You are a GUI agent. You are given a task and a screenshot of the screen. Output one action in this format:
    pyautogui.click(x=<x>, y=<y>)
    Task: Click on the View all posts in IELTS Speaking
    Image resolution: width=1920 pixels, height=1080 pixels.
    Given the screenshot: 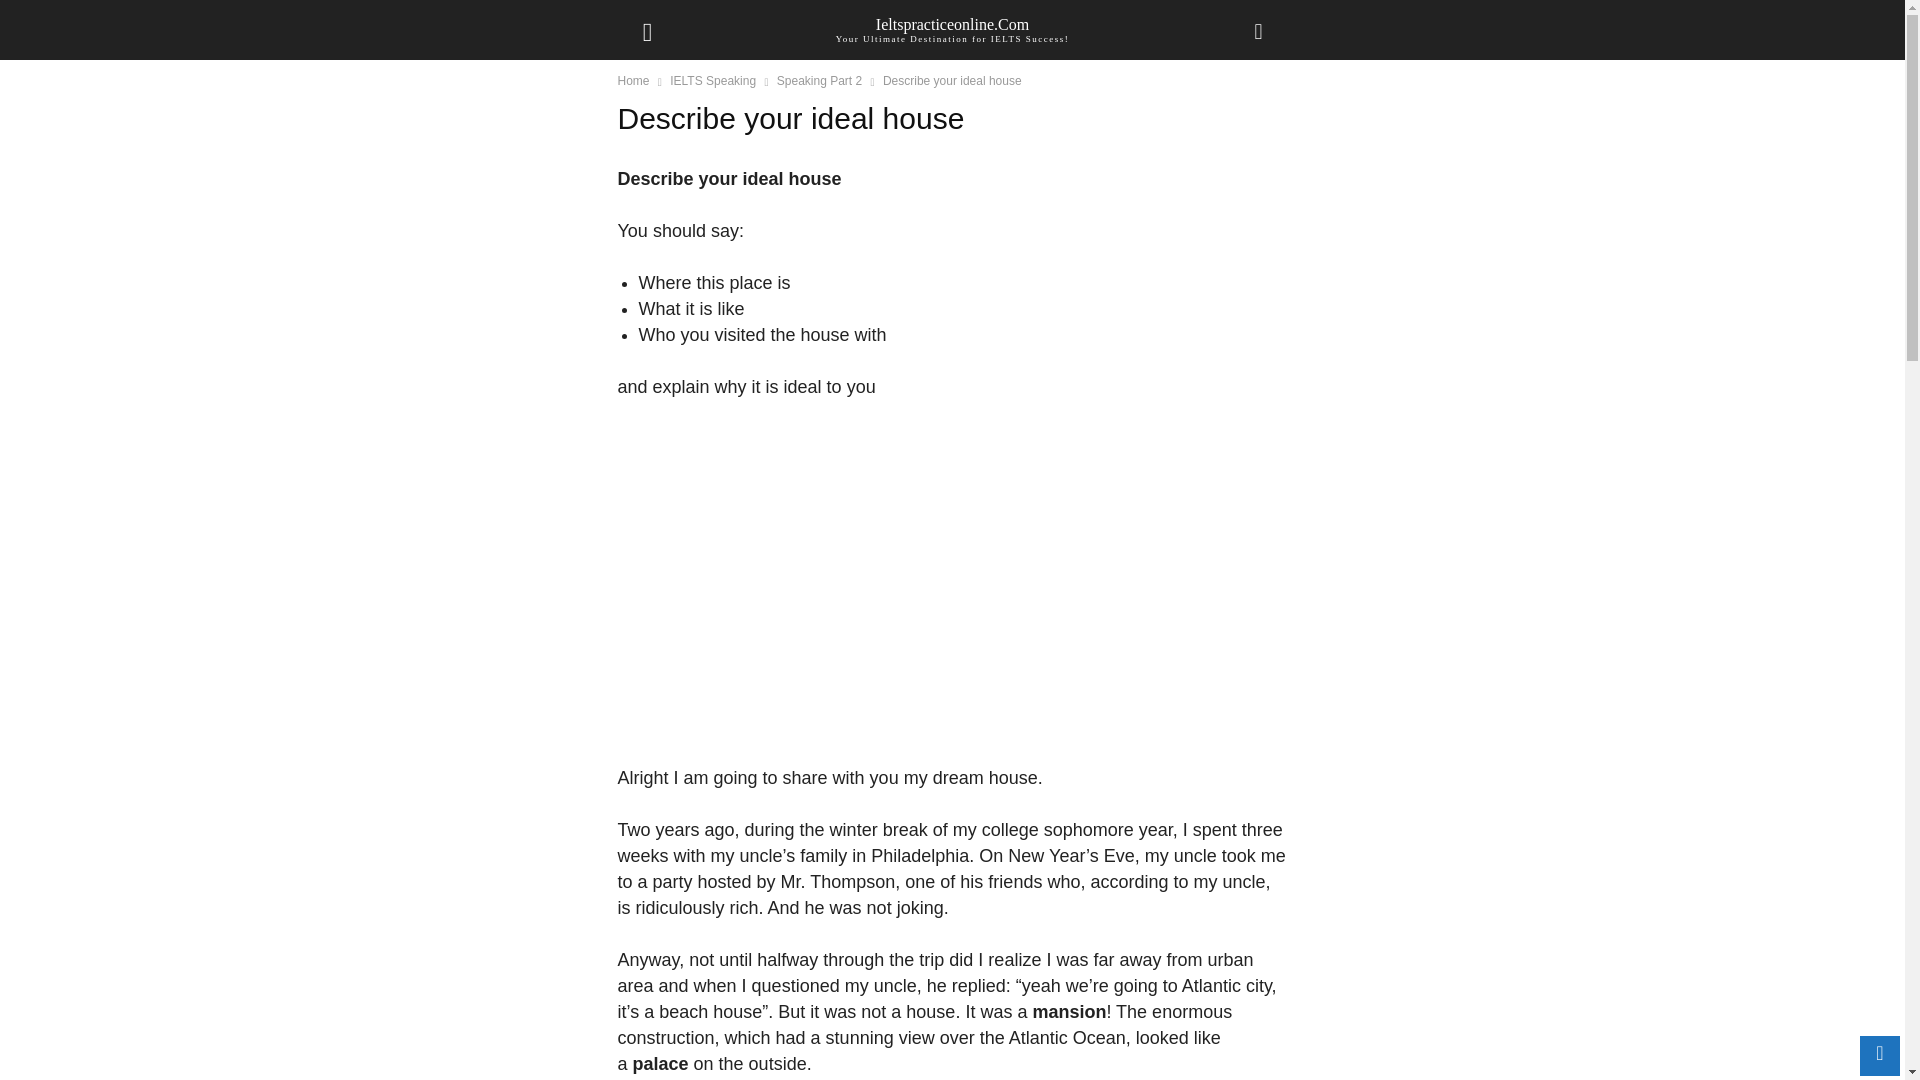 What is the action you would take?
    pyautogui.click(x=713, y=80)
    